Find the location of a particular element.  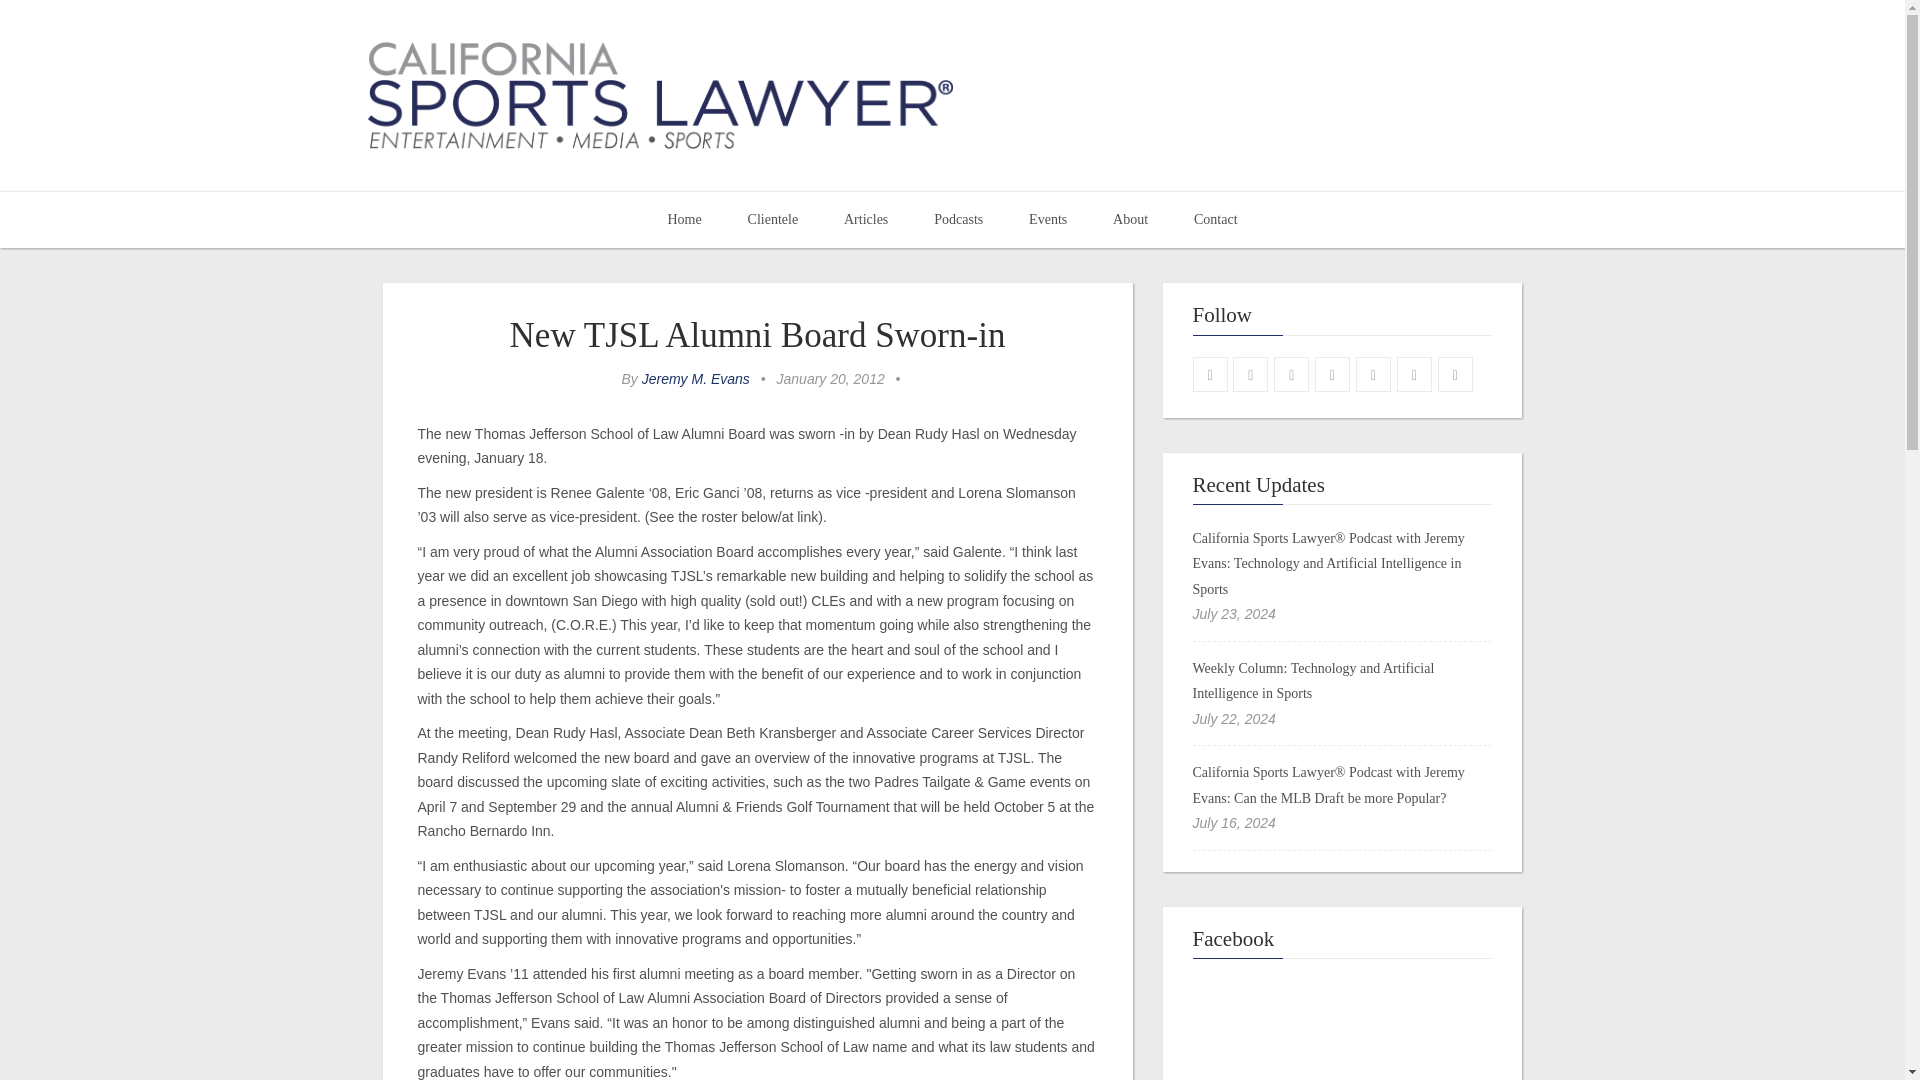

Articles is located at coordinates (866, 220).